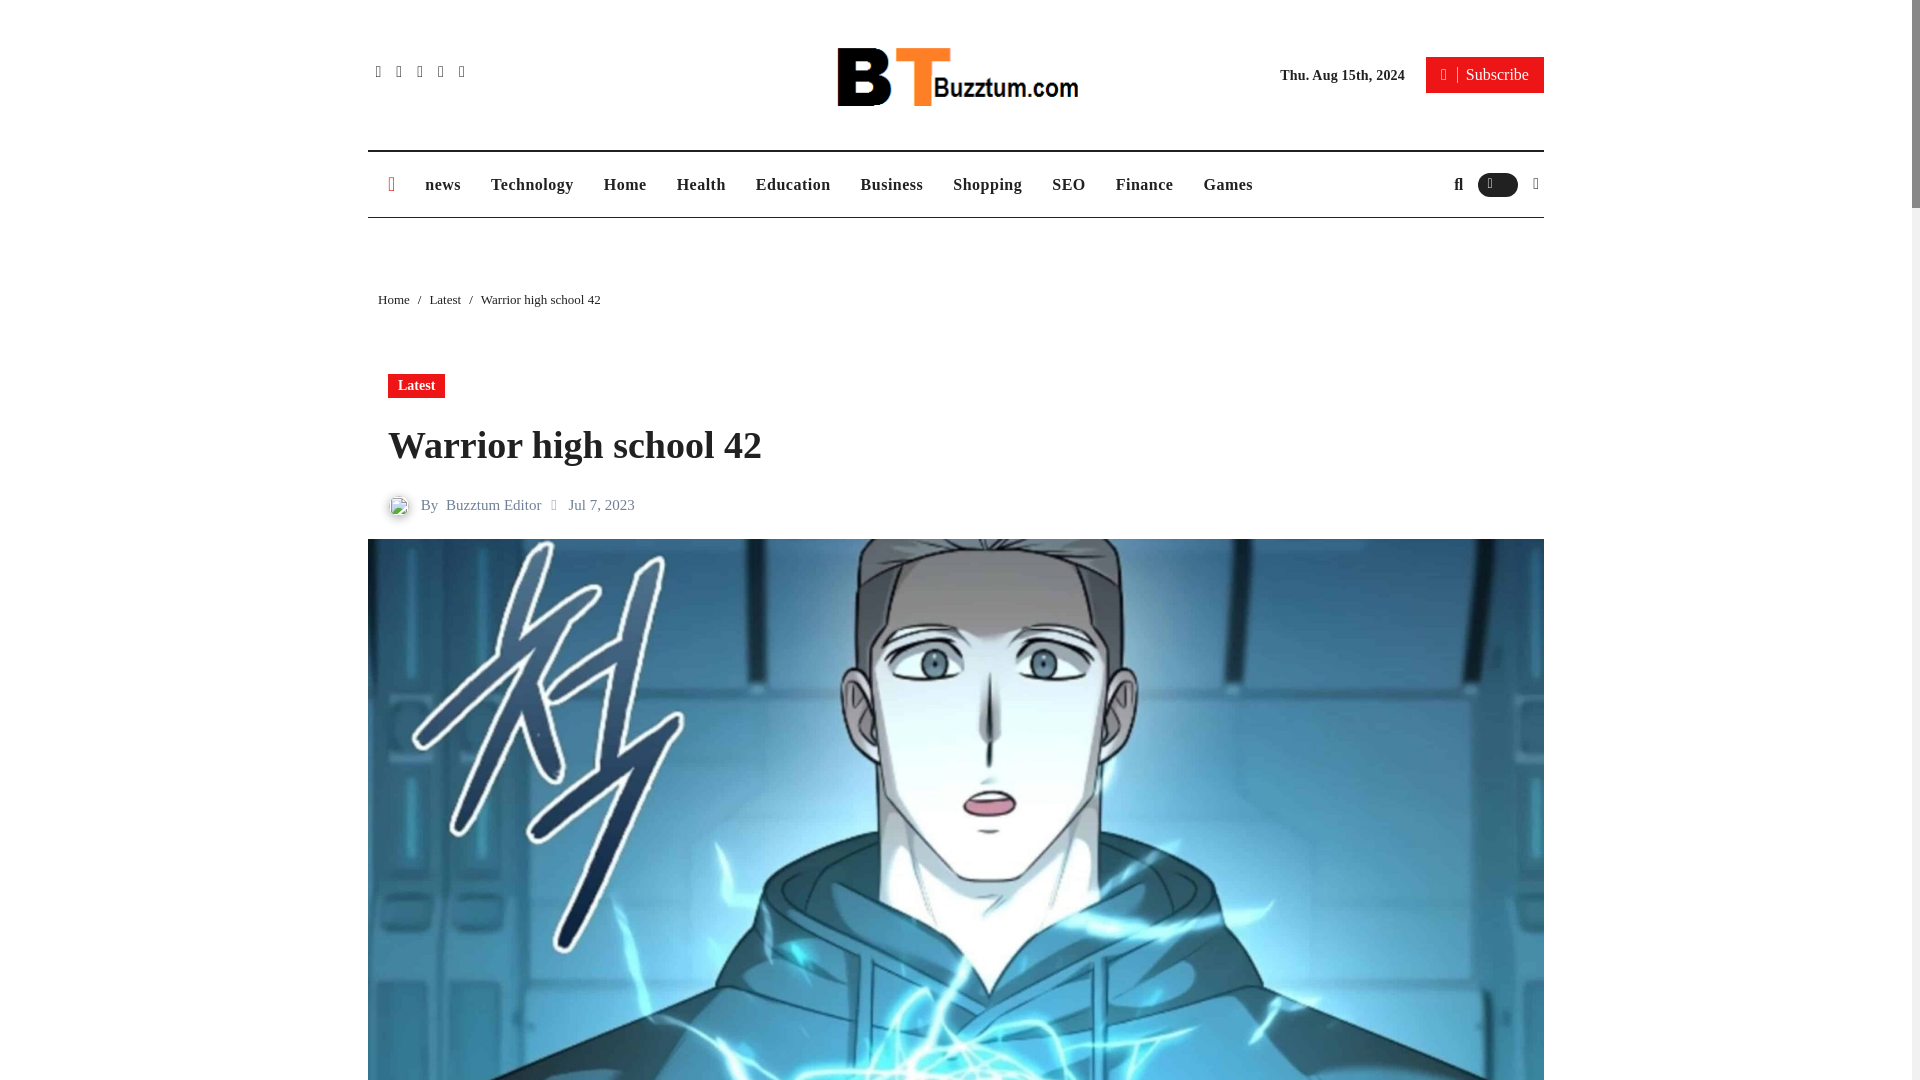  I want to click on Home, so click(626, 184).